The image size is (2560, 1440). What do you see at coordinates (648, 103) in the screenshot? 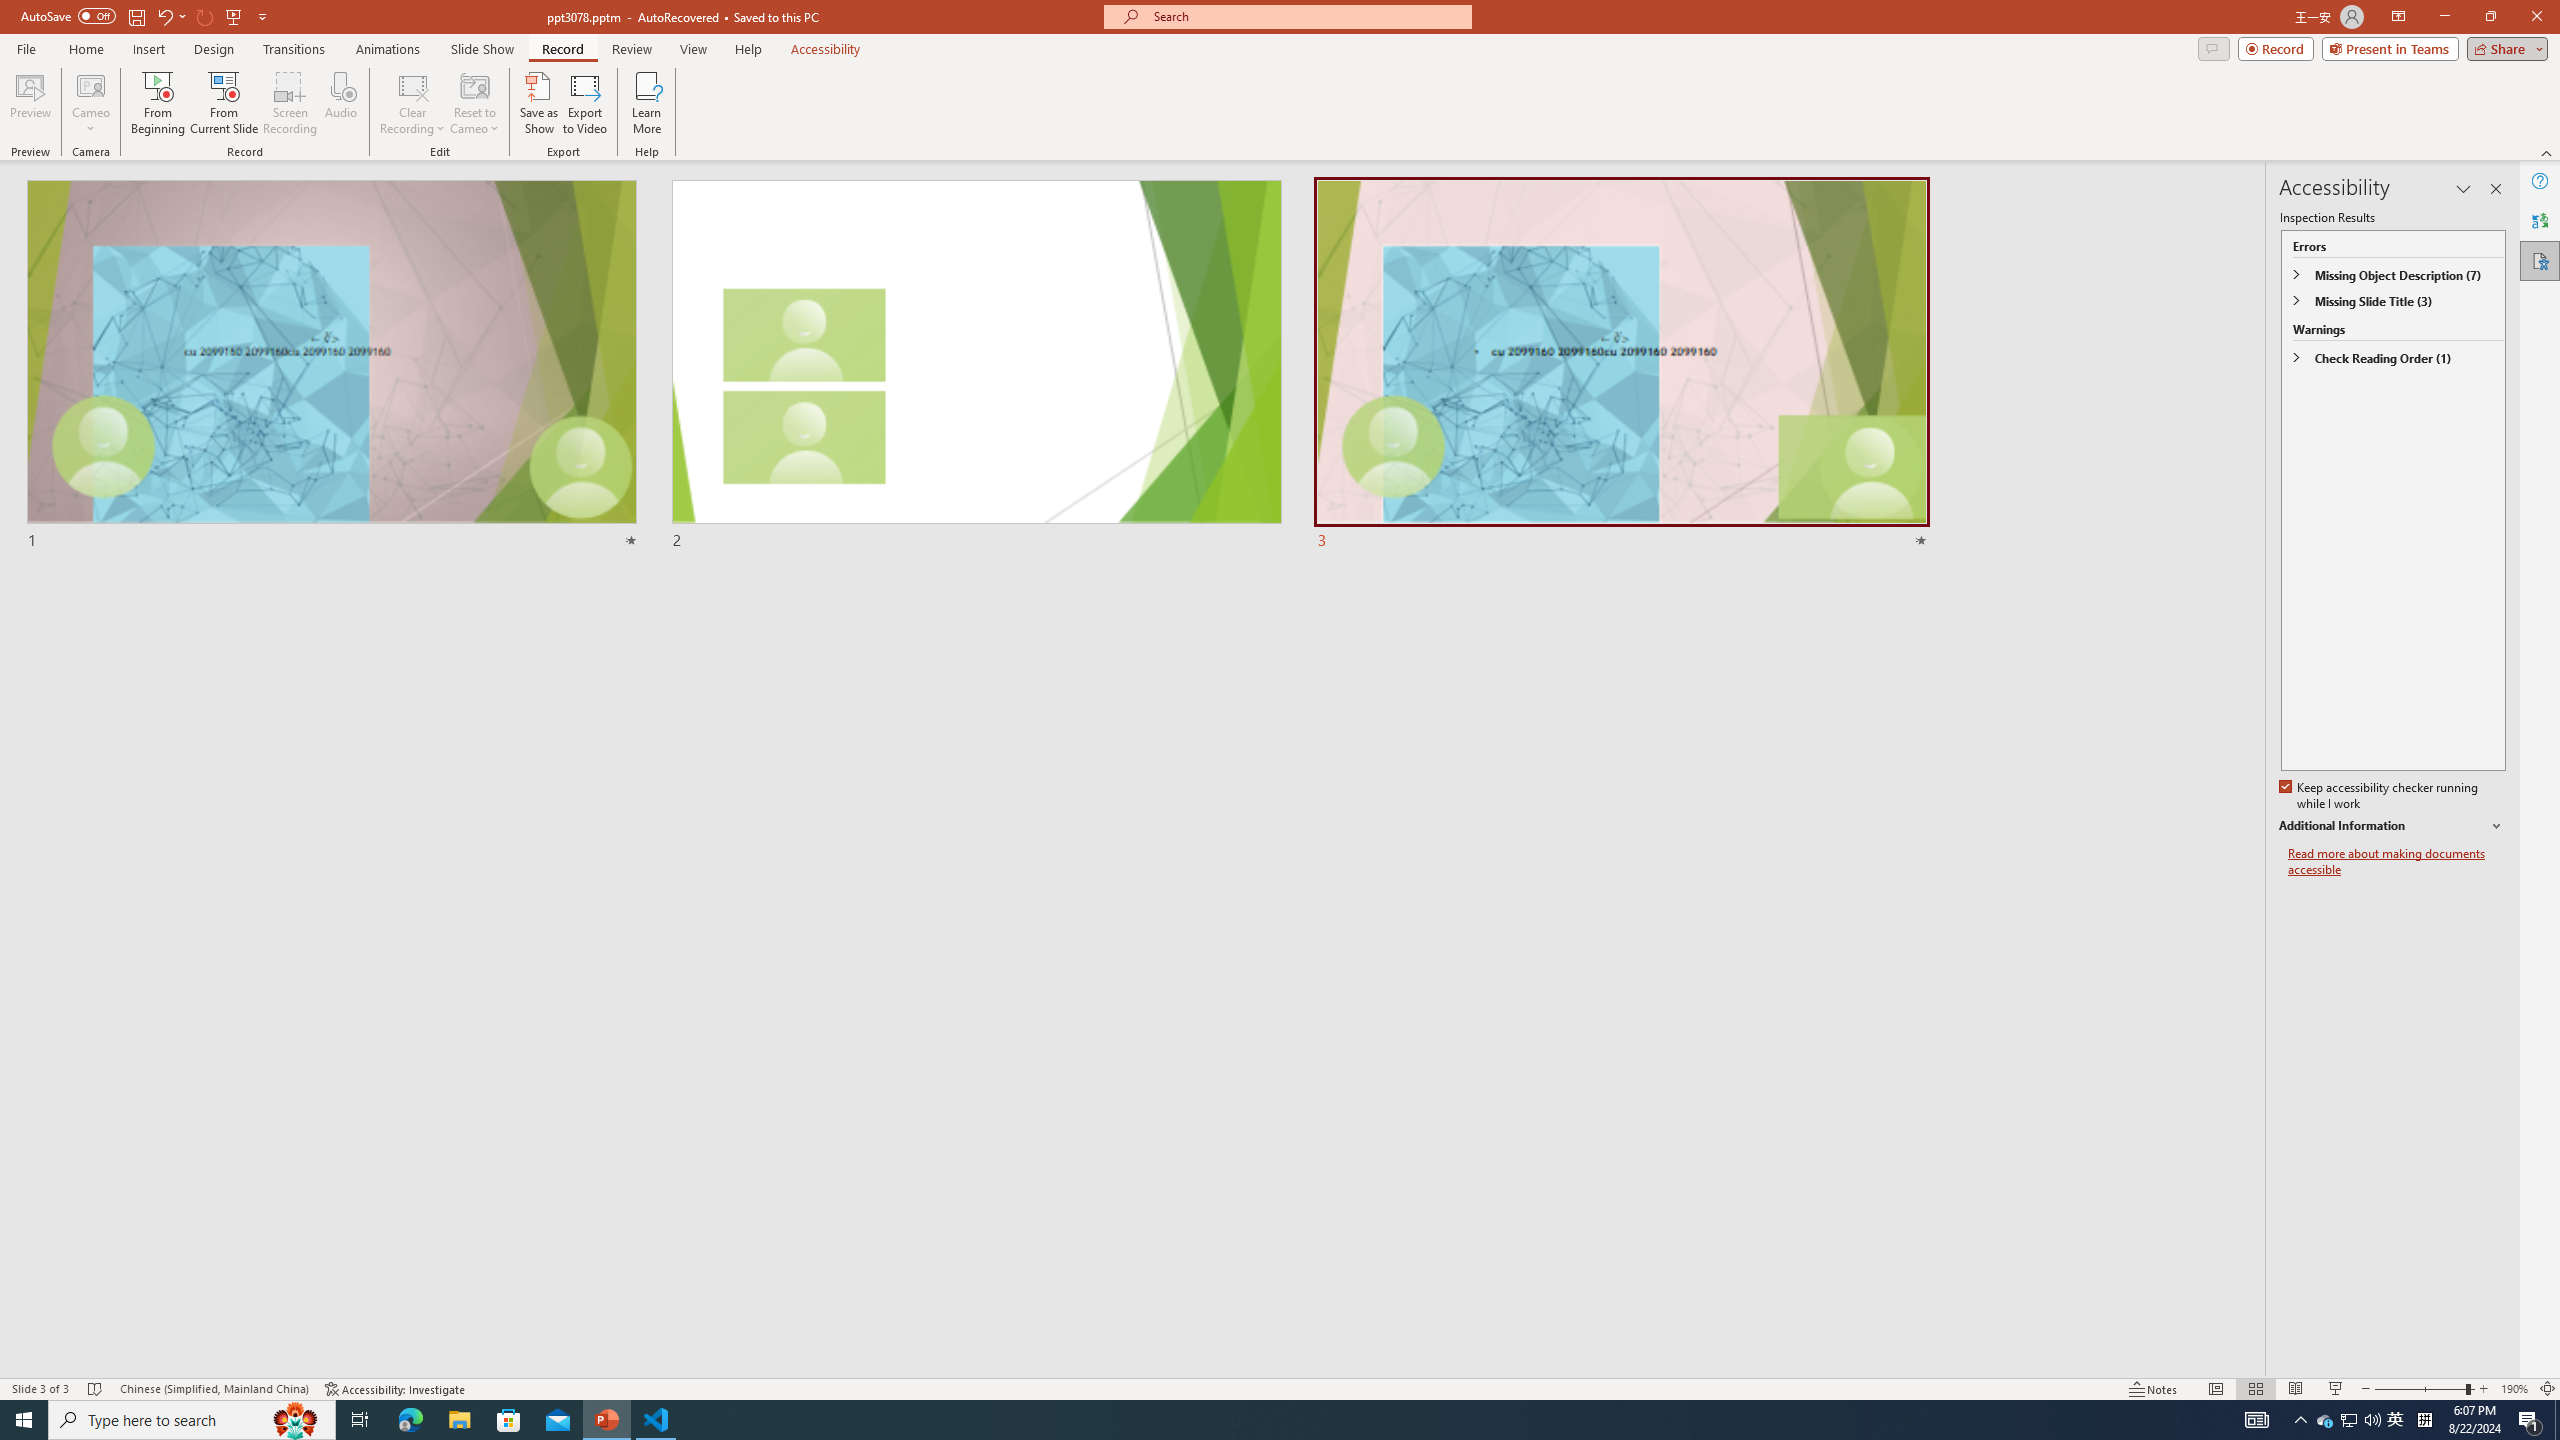
I see `Learn More` at bounding box center [648, 103].